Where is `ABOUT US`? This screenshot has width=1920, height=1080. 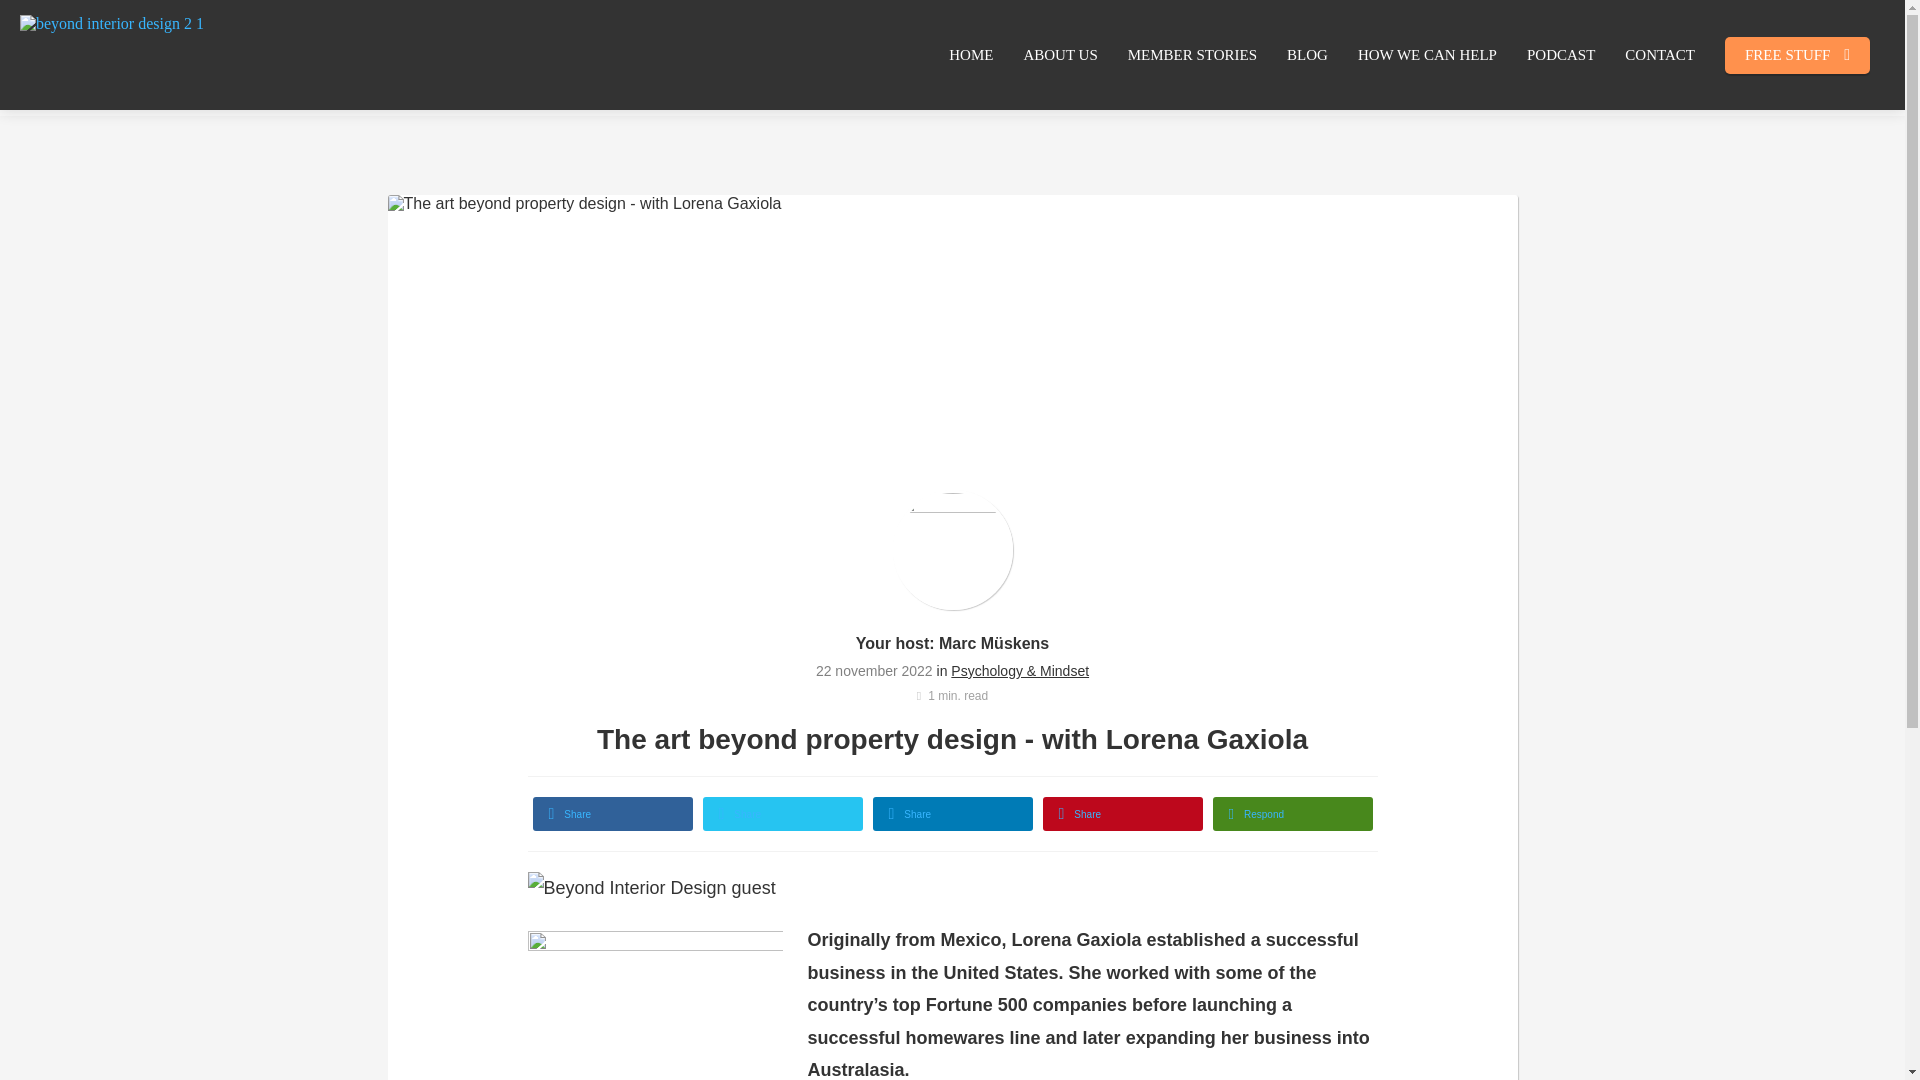 ABOUT US is located at coordinates (1060, 54).